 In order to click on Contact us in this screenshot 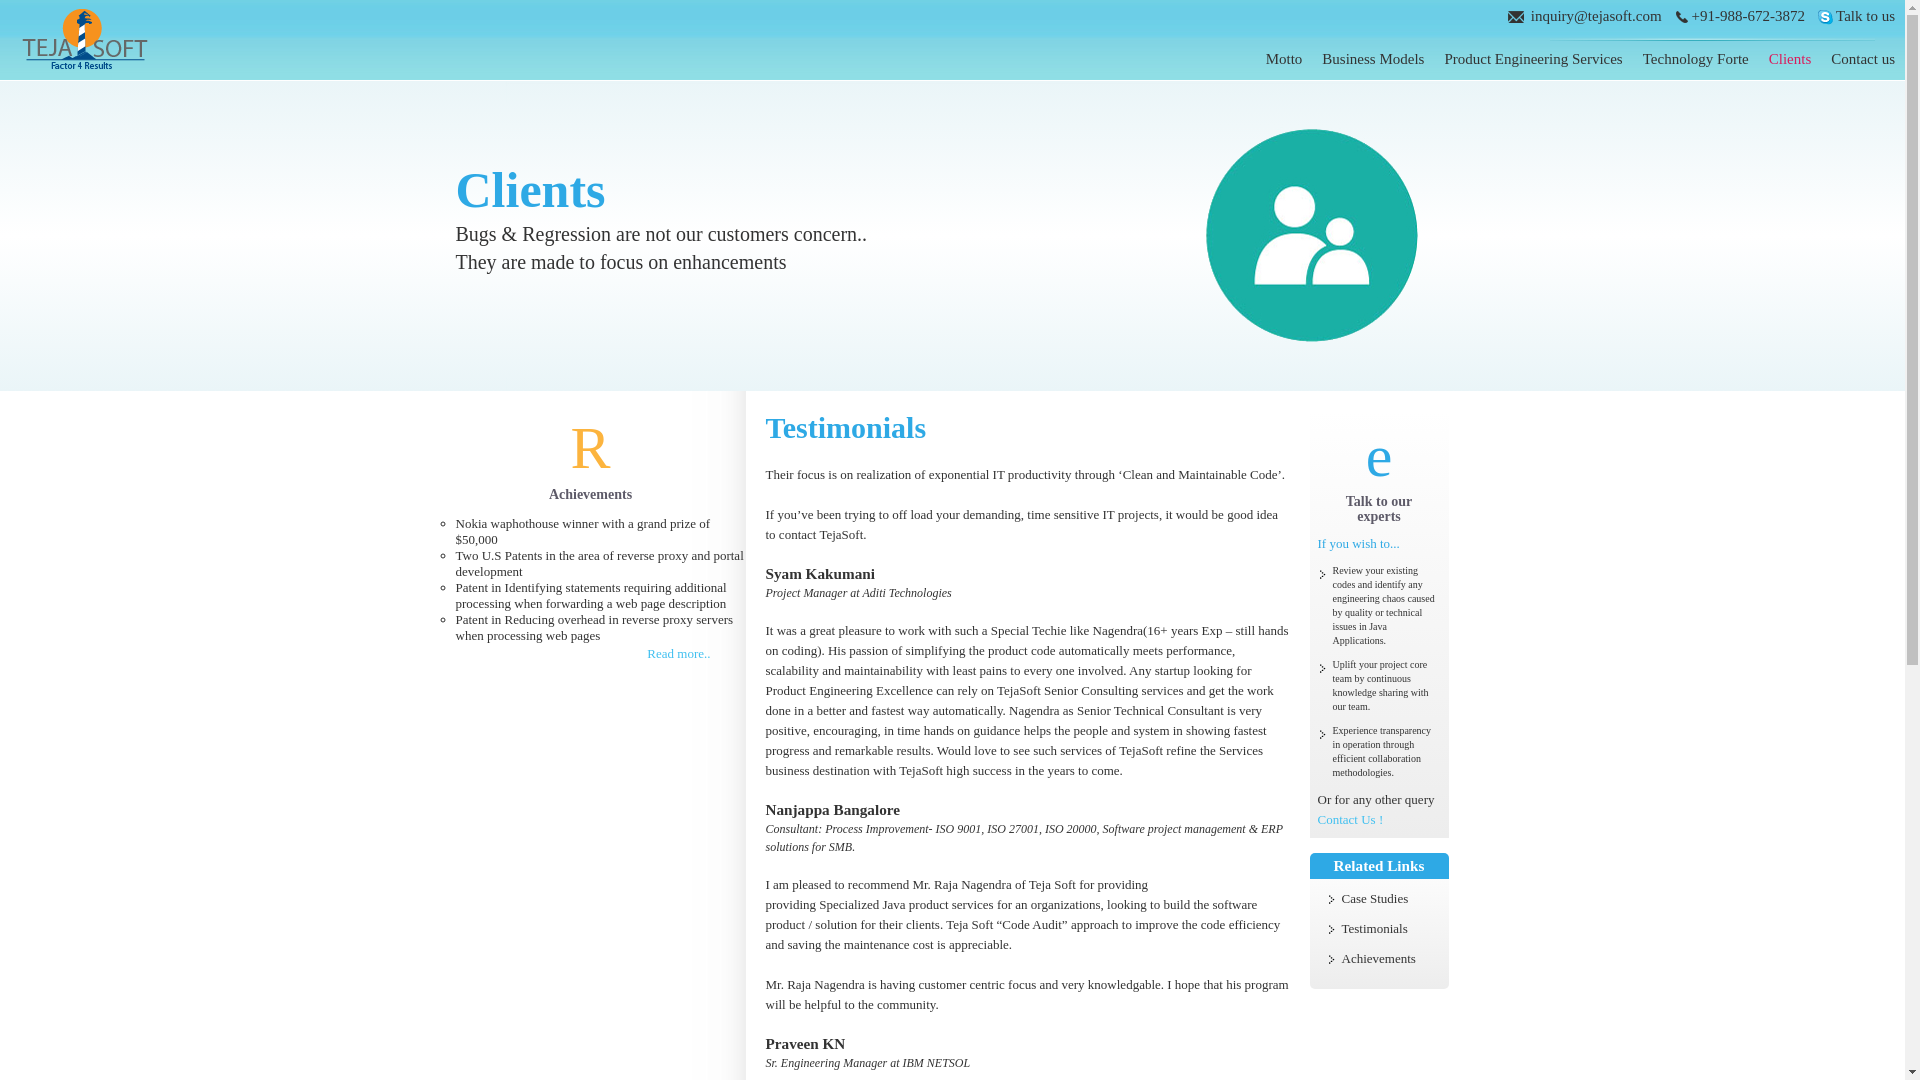, I will do `click(1865, 15)`.